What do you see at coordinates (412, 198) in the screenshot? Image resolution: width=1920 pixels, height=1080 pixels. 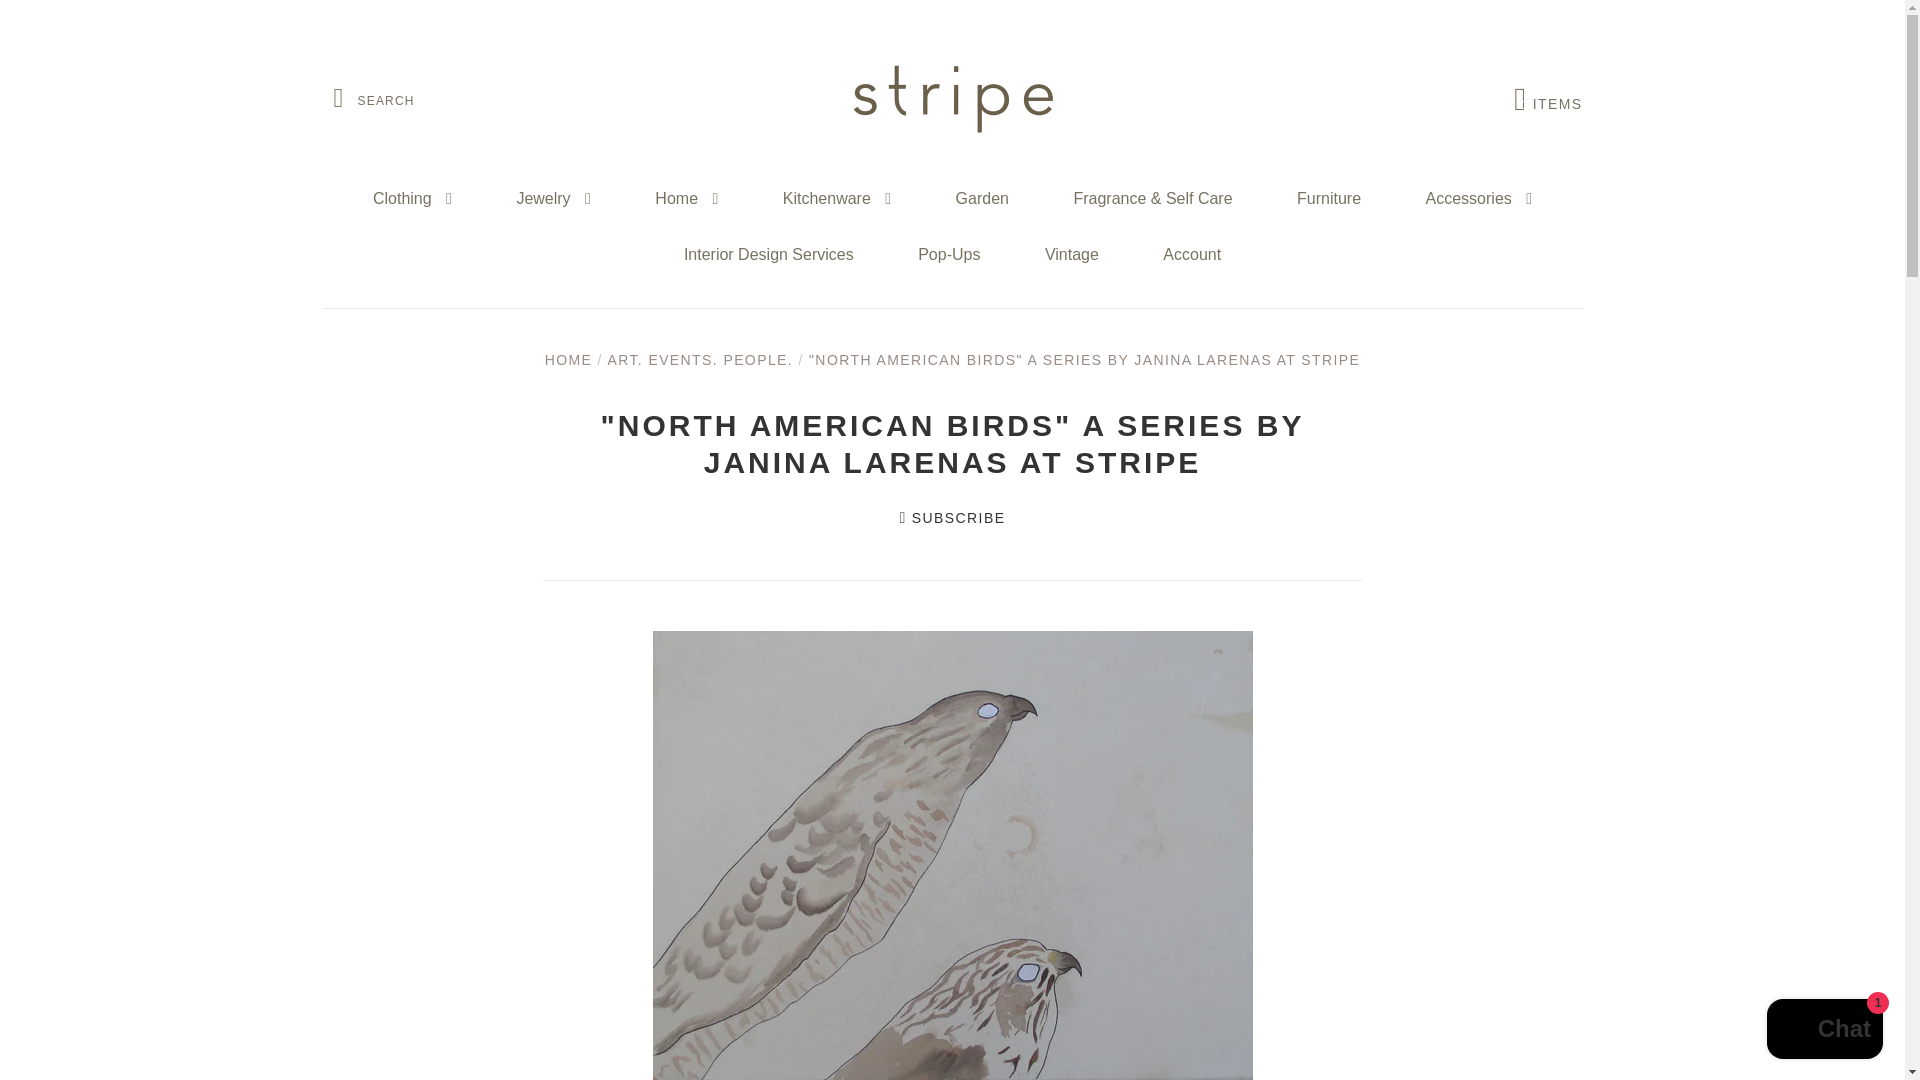 I see `Clothing` at bounding box center [412, 198].